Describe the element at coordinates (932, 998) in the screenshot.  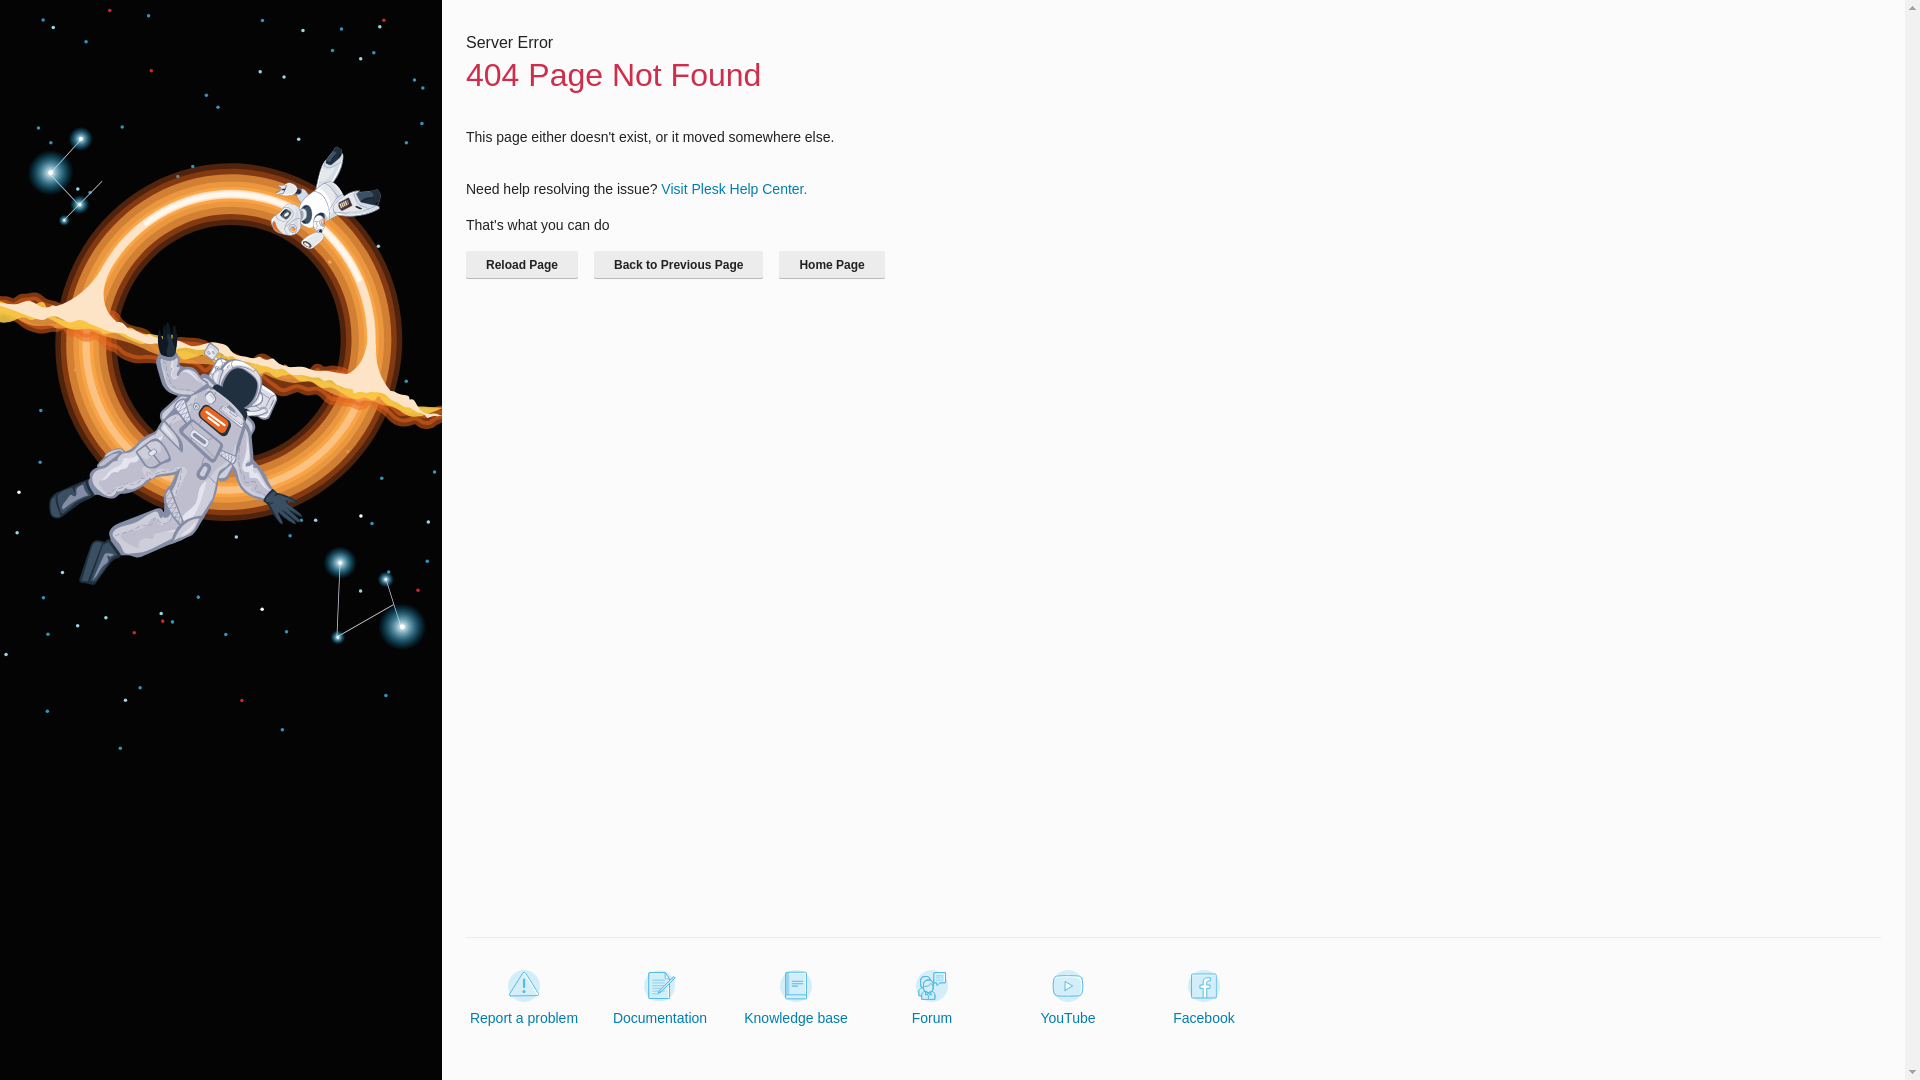
I see `Forum` at that location.